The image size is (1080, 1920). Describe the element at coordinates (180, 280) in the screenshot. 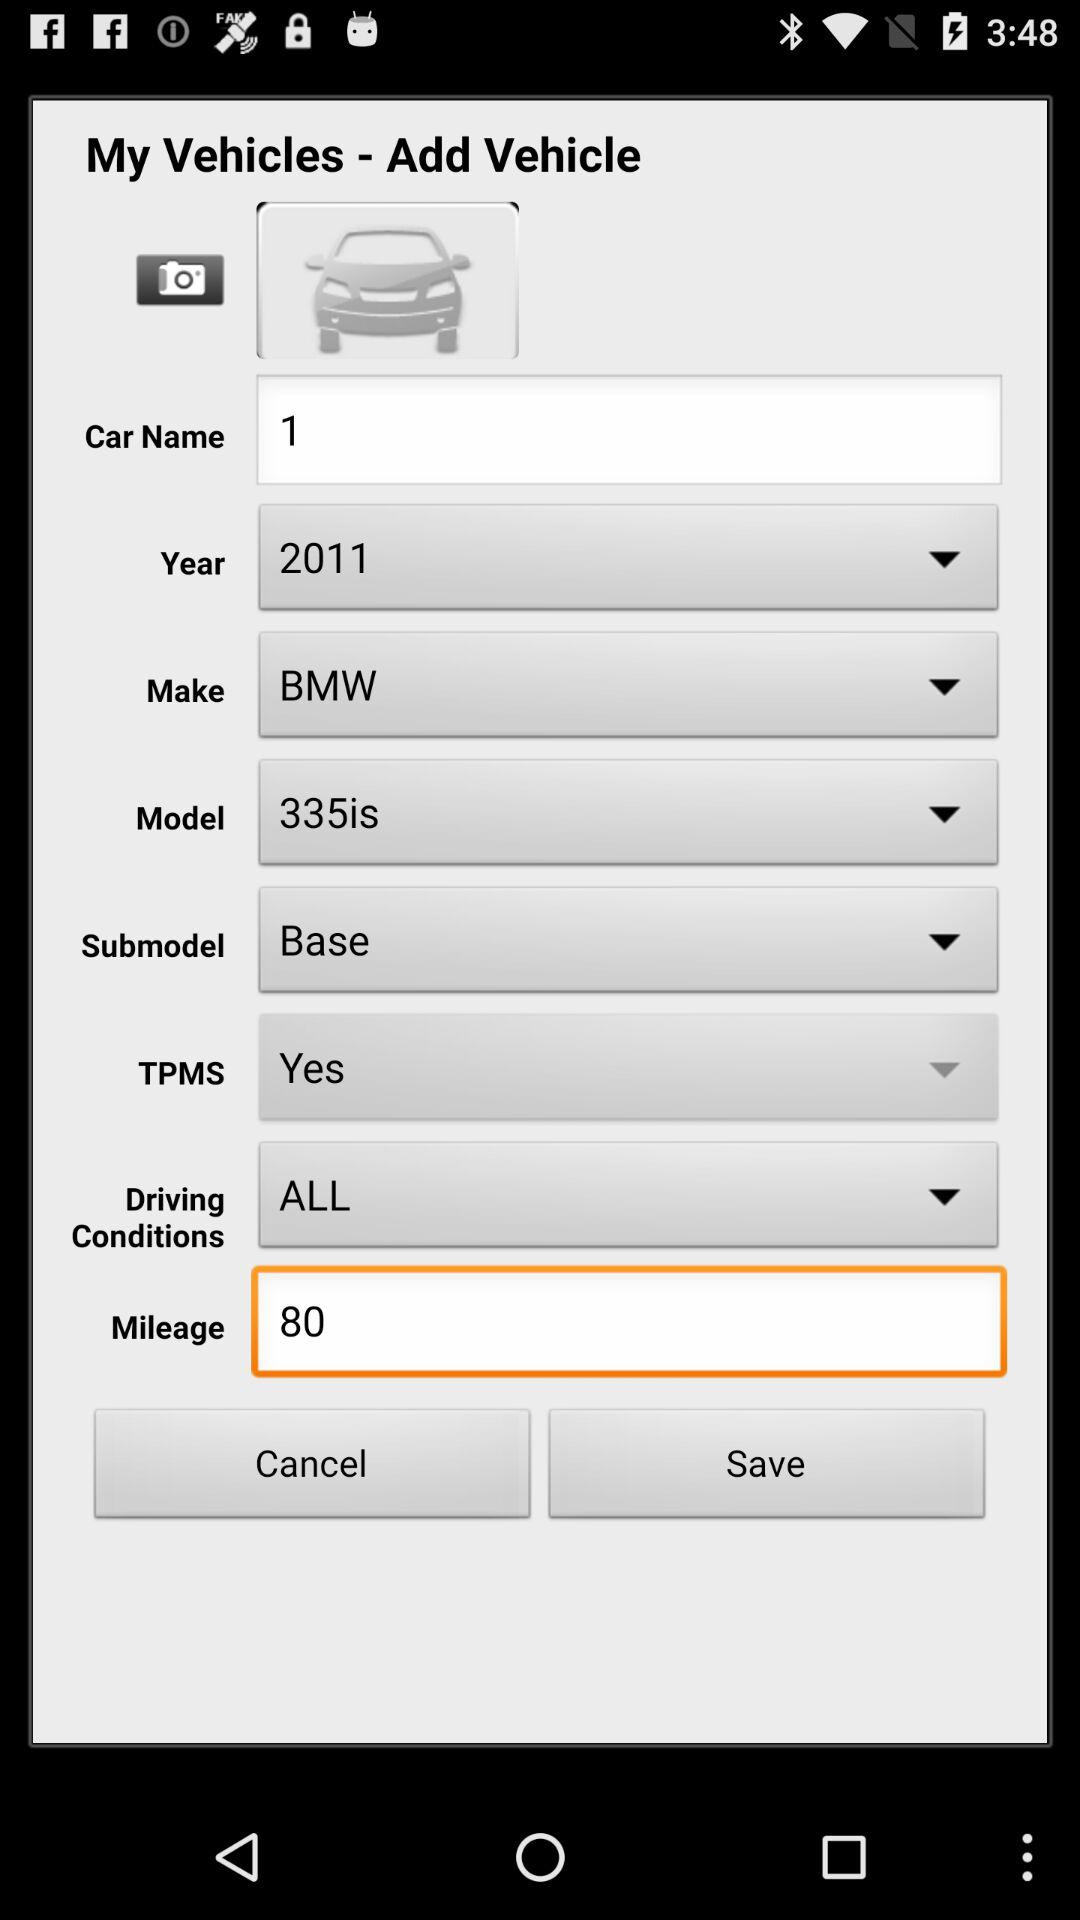

I see `to add picture` at that location.